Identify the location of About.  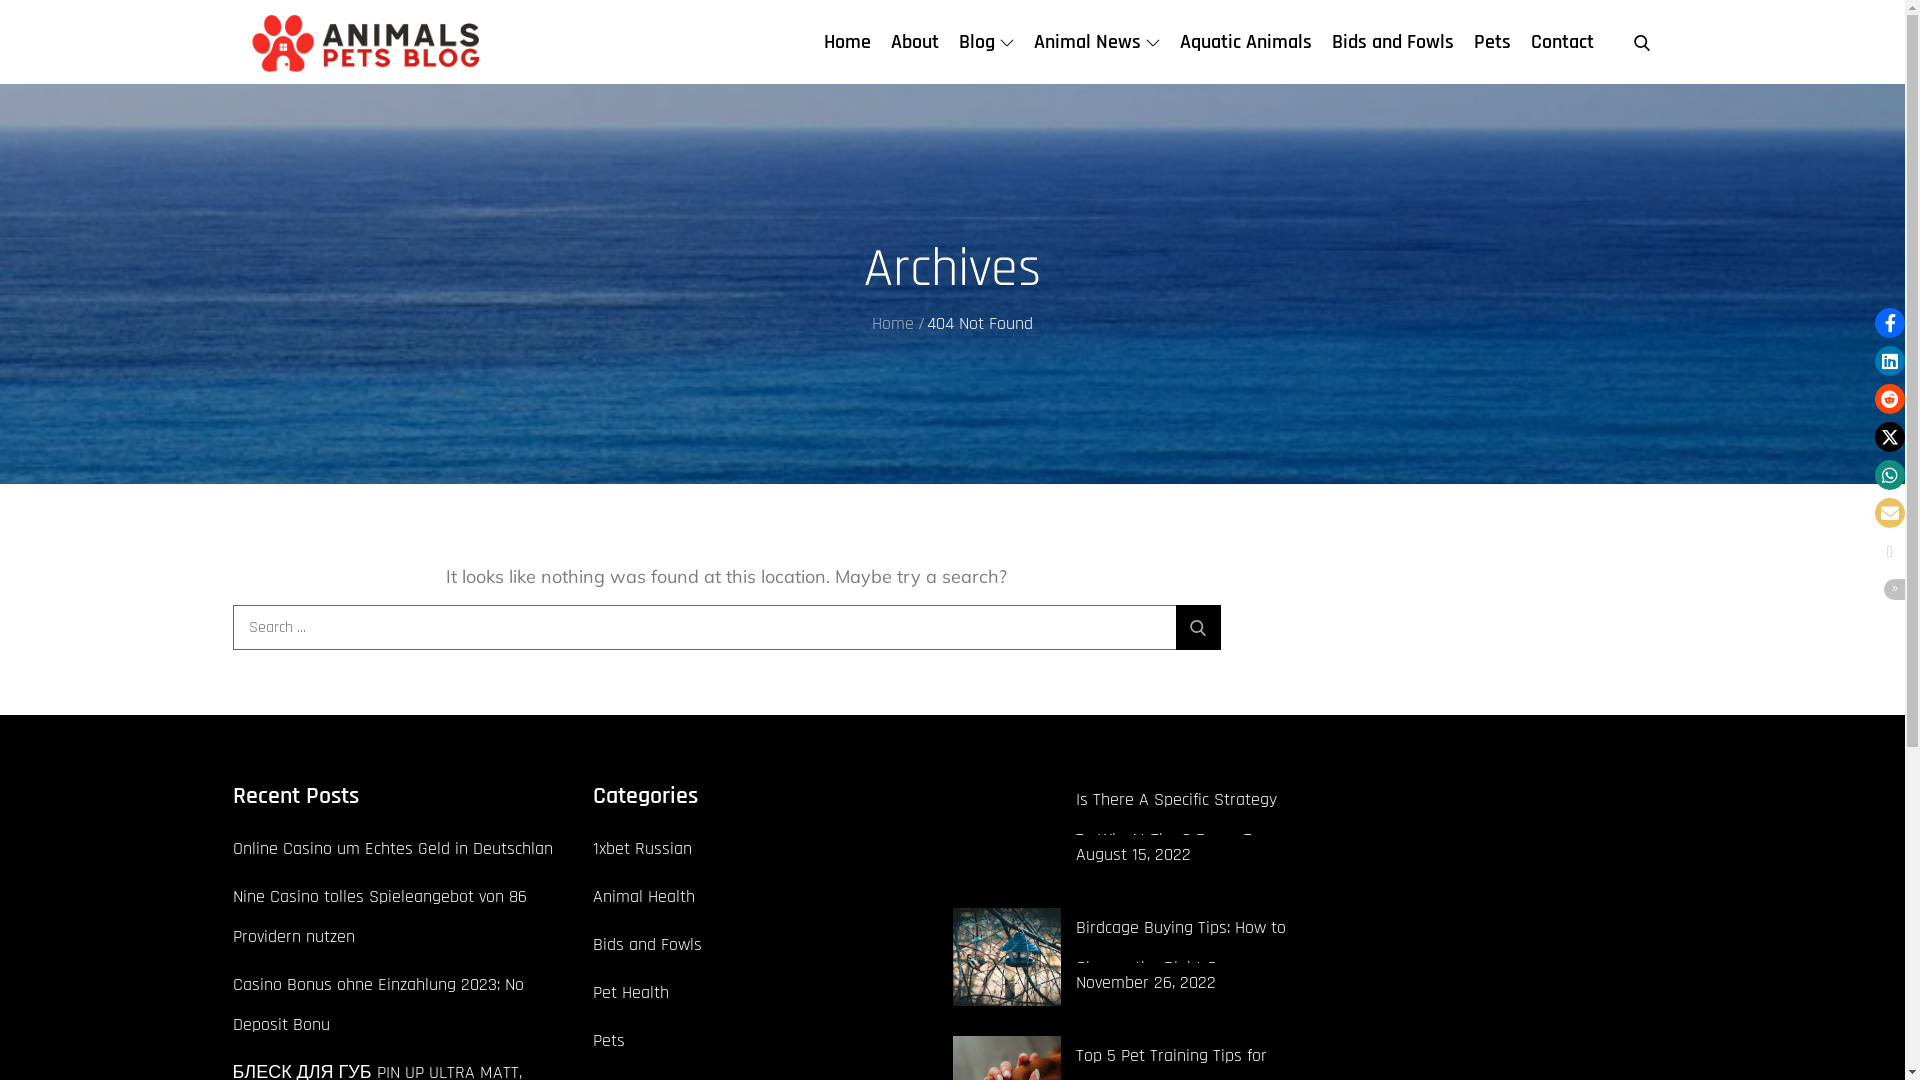
(914, 42).